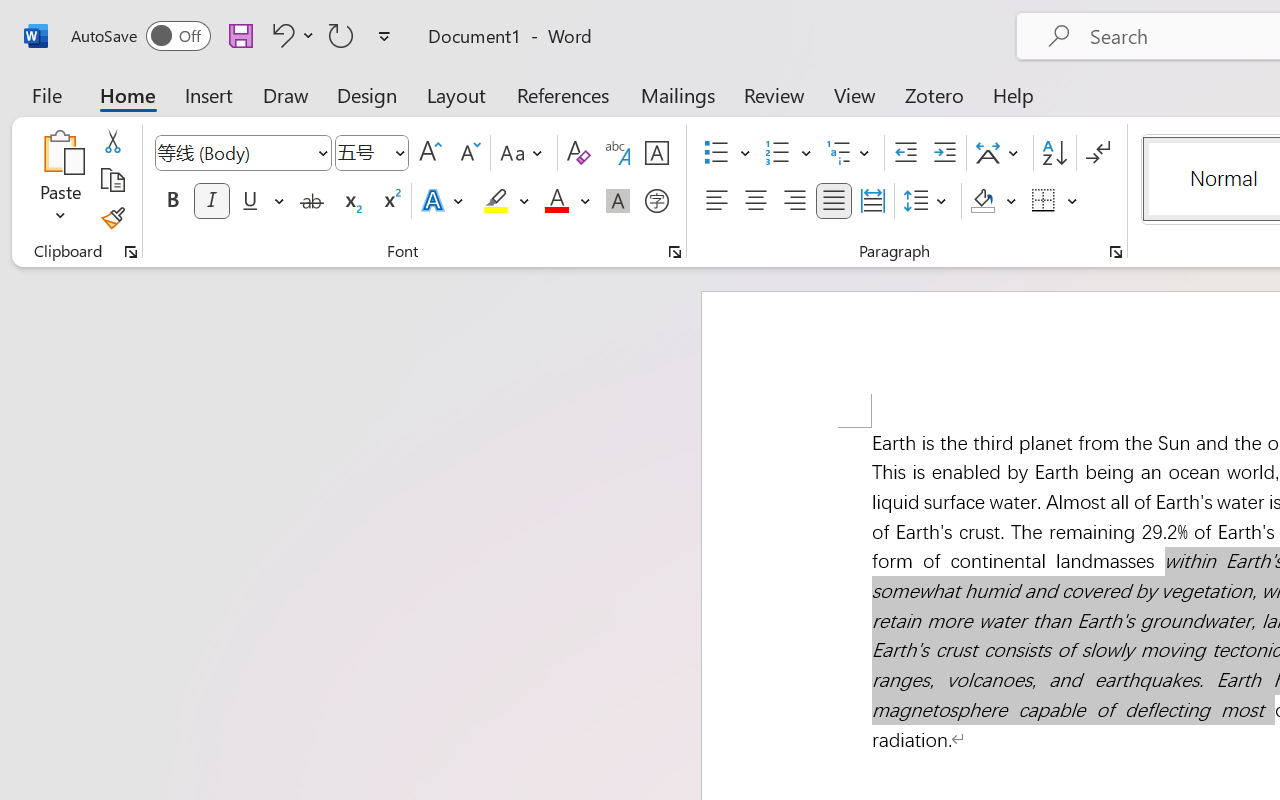 This screenshot has height=800, width=1280. What do you see at coordinates (585, 114) in the screenshot?
I see `Export to Video` at bounding box center [585, 114].